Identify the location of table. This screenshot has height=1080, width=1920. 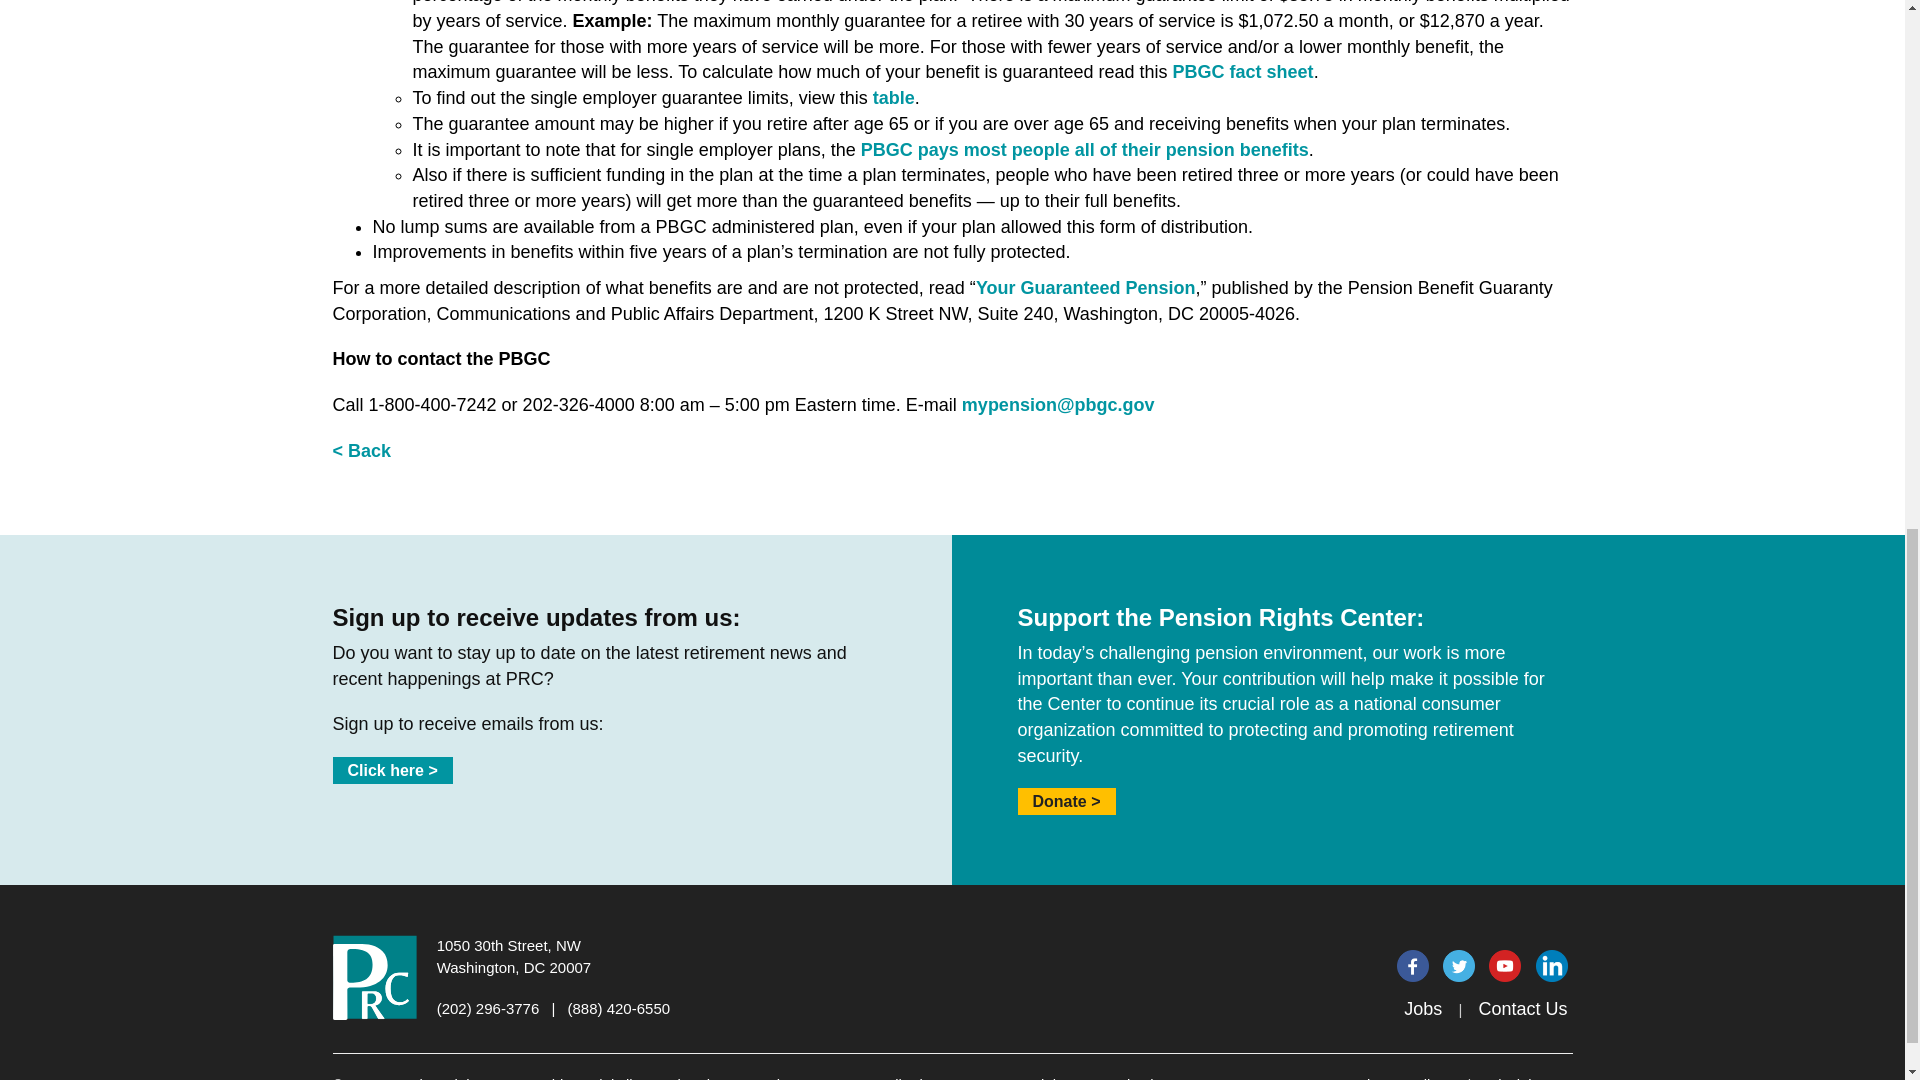
(894, 98).